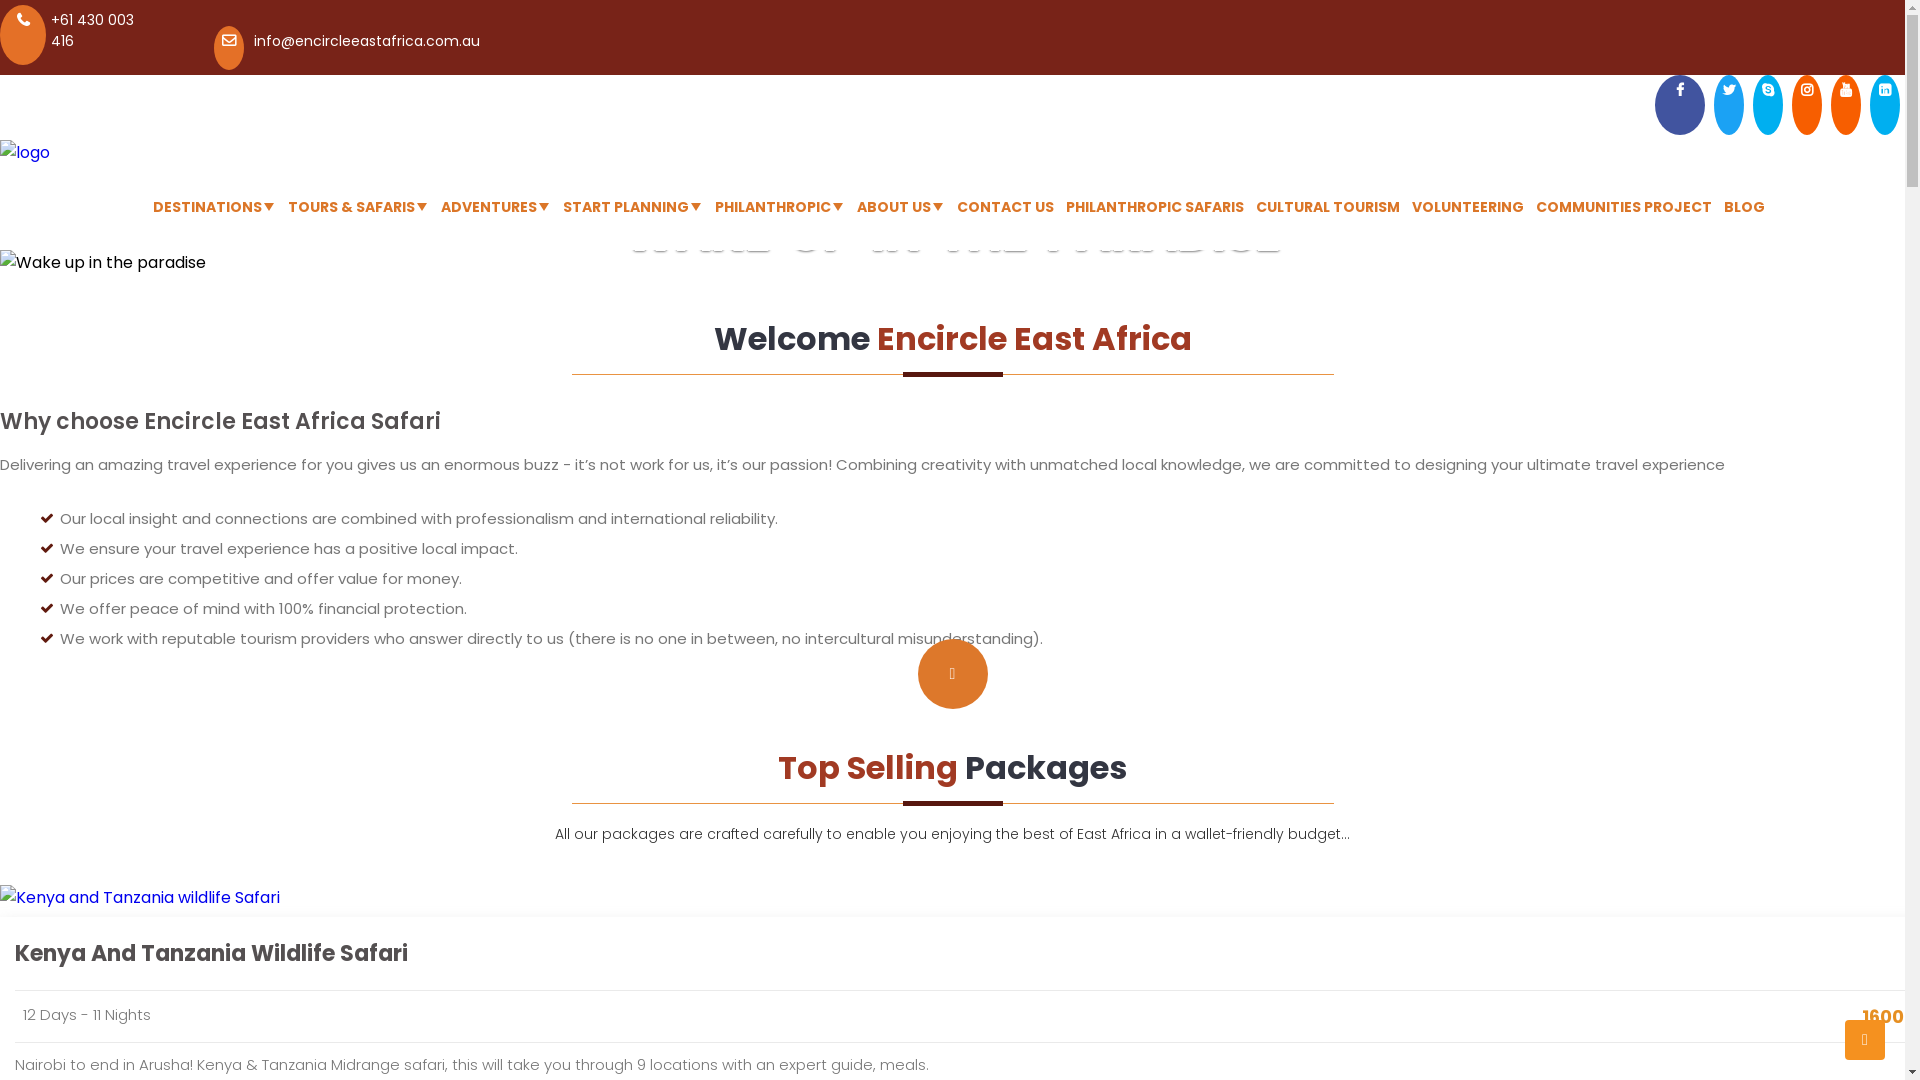 This screenshot has height=1080, width=1920. Describe the element at coordinates (772, 208) in the screenshot. I see `PHILANTHROPIC` at that location.